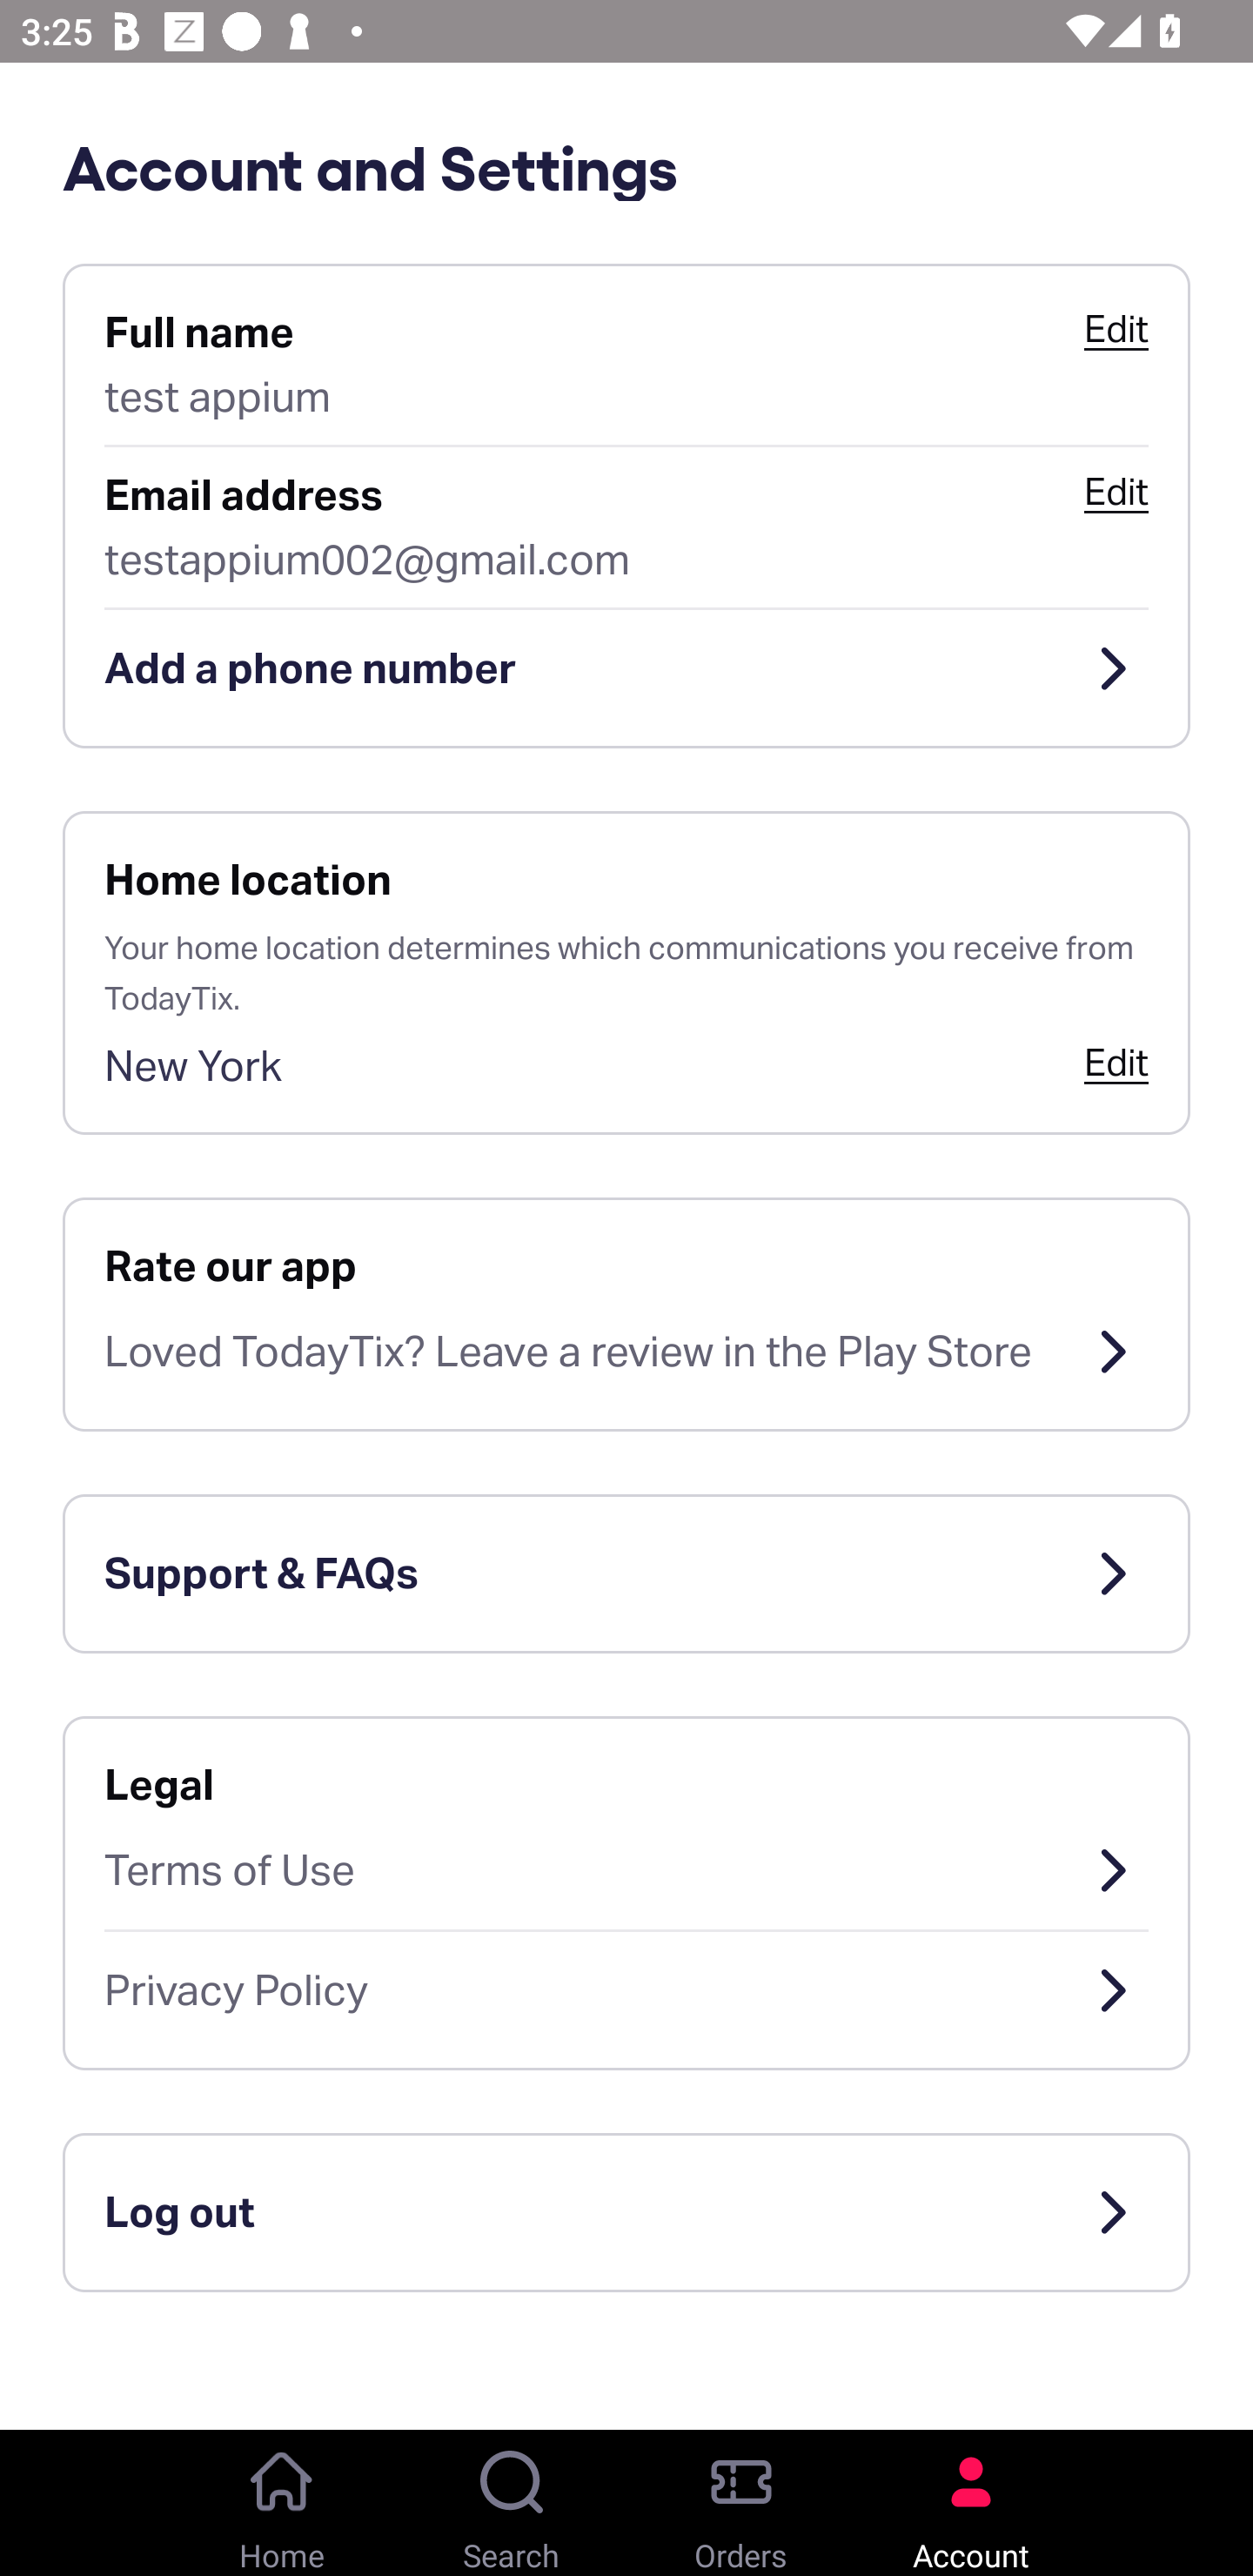  Describe the element at coordinates (626, 668) in the screenshot. I see `Add a phone number` at that location.